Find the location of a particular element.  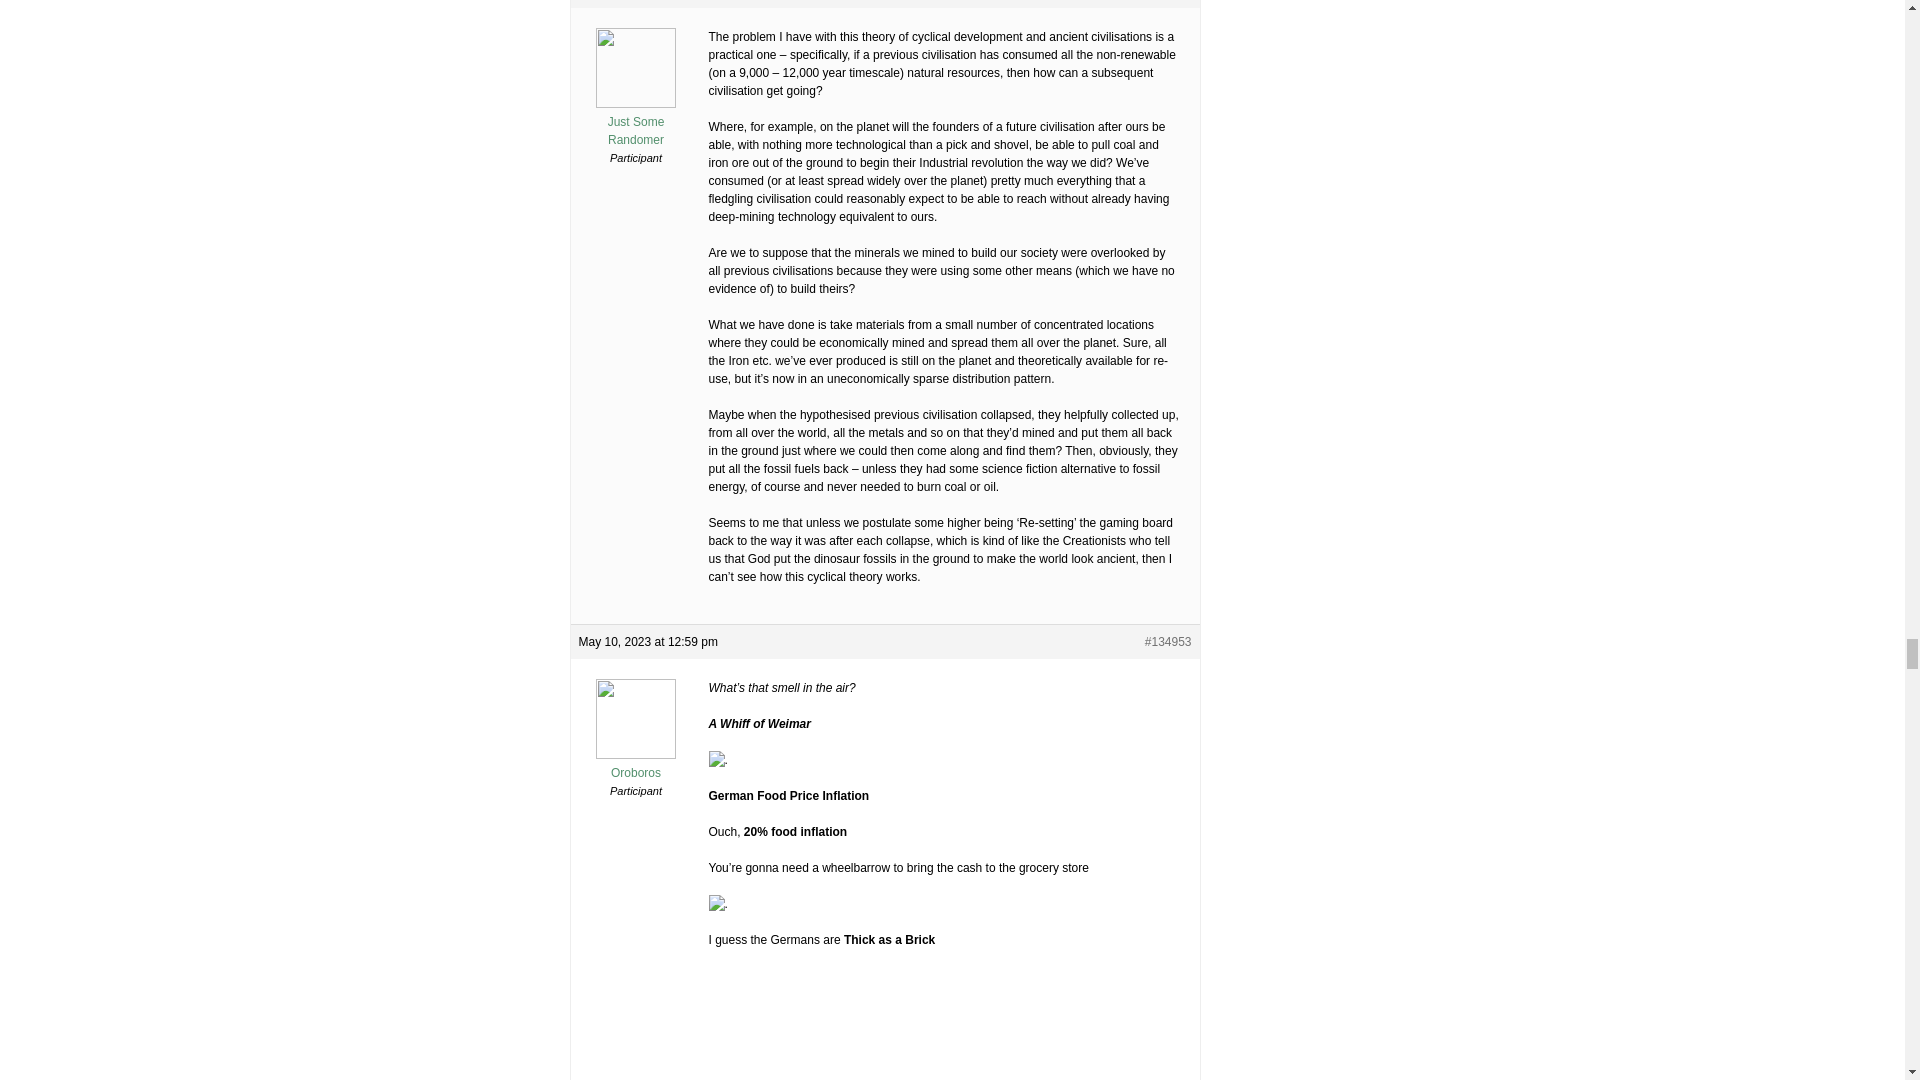

View Just Some Randomer's profile is located at coordinates (635, 123).